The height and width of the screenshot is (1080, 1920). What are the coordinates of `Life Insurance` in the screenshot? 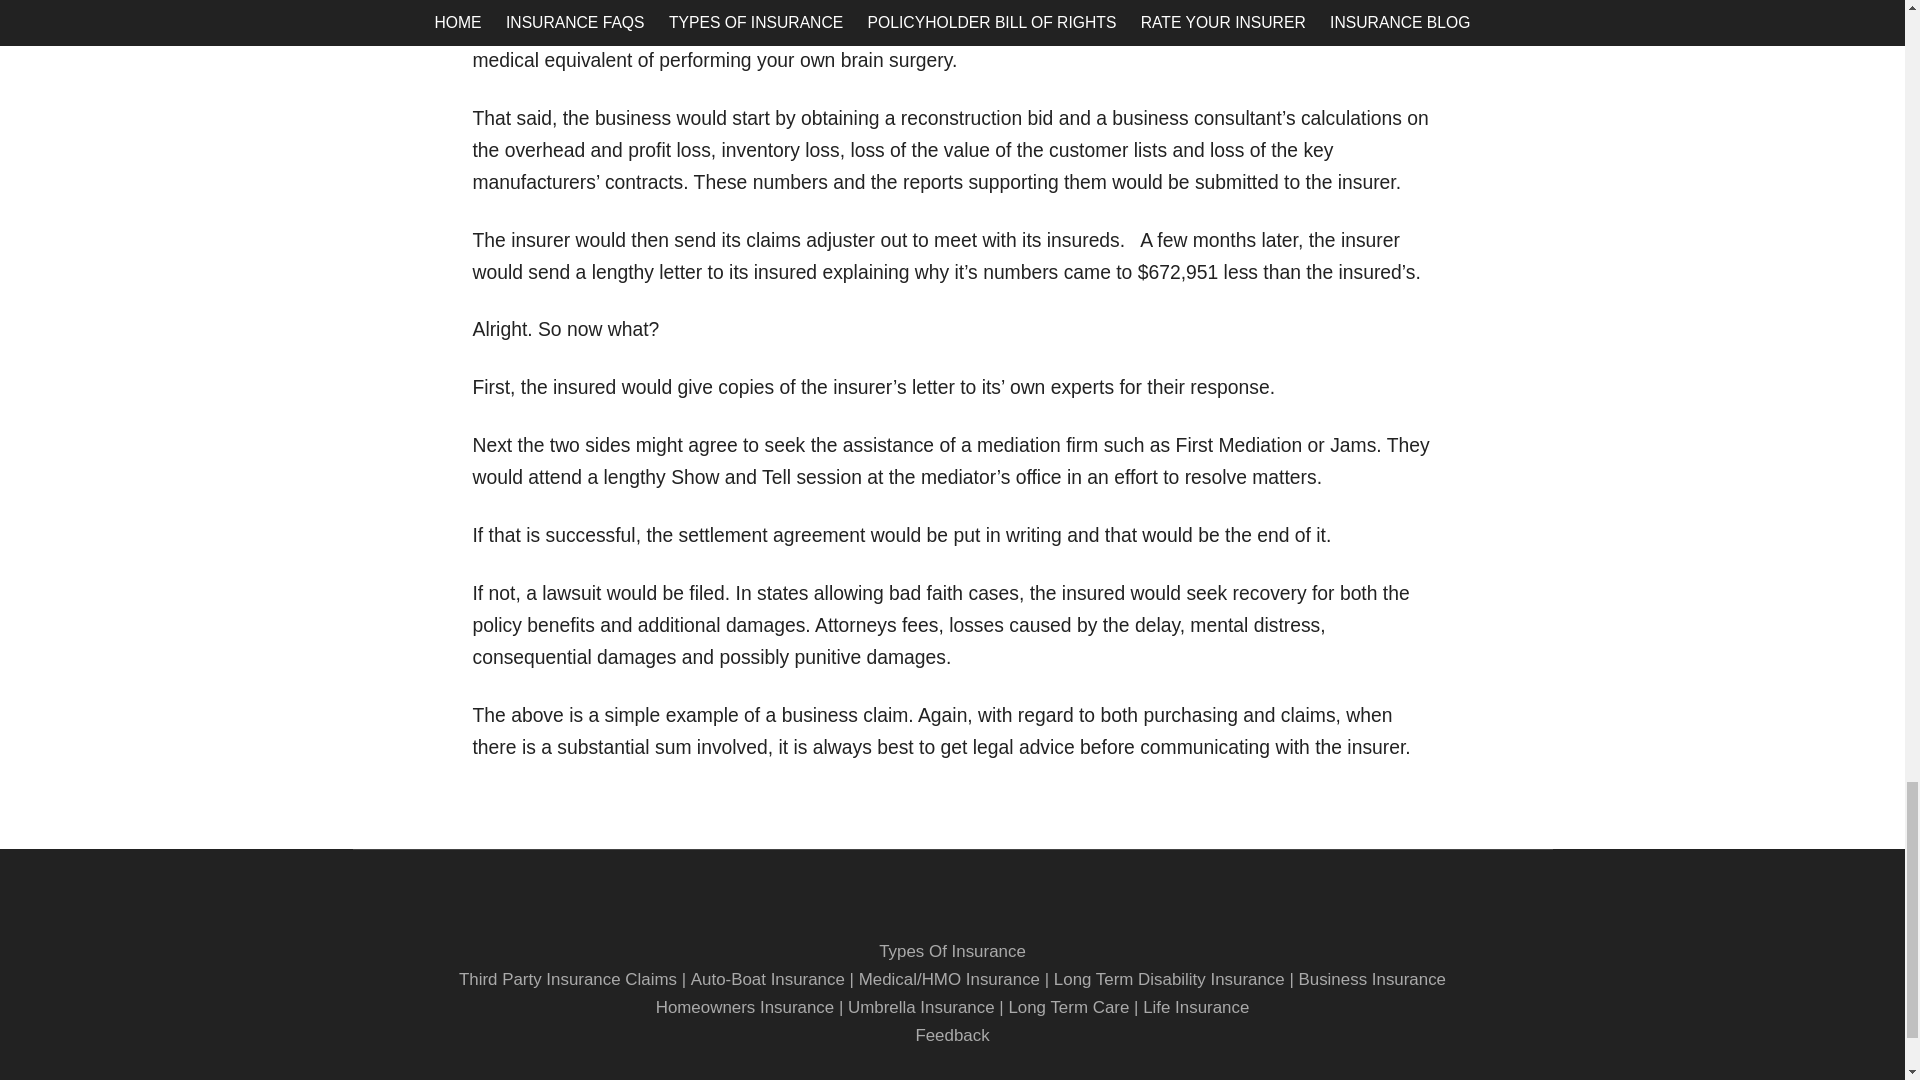 It's located at (1196, 1007).